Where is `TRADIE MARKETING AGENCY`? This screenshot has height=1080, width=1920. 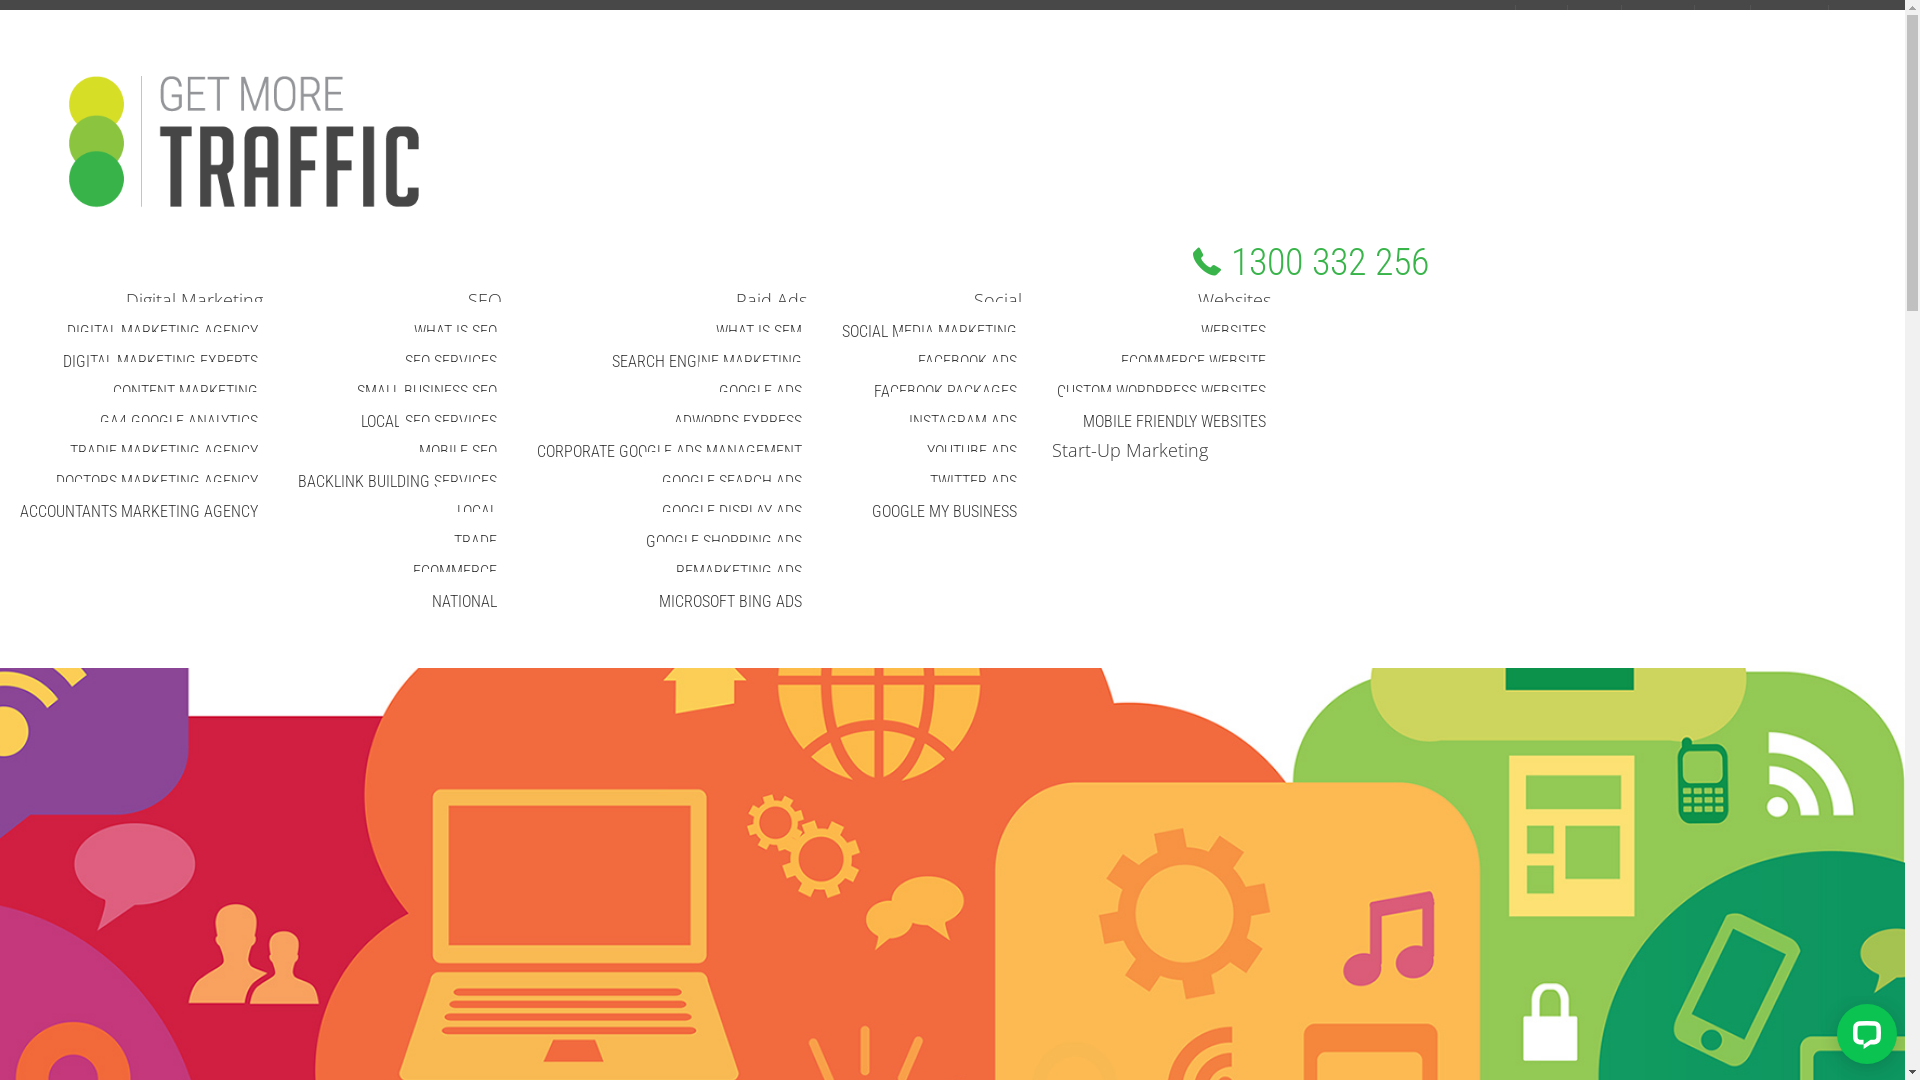
TRADIE MARKETING AGENCY is located at coordinates (164, 452).